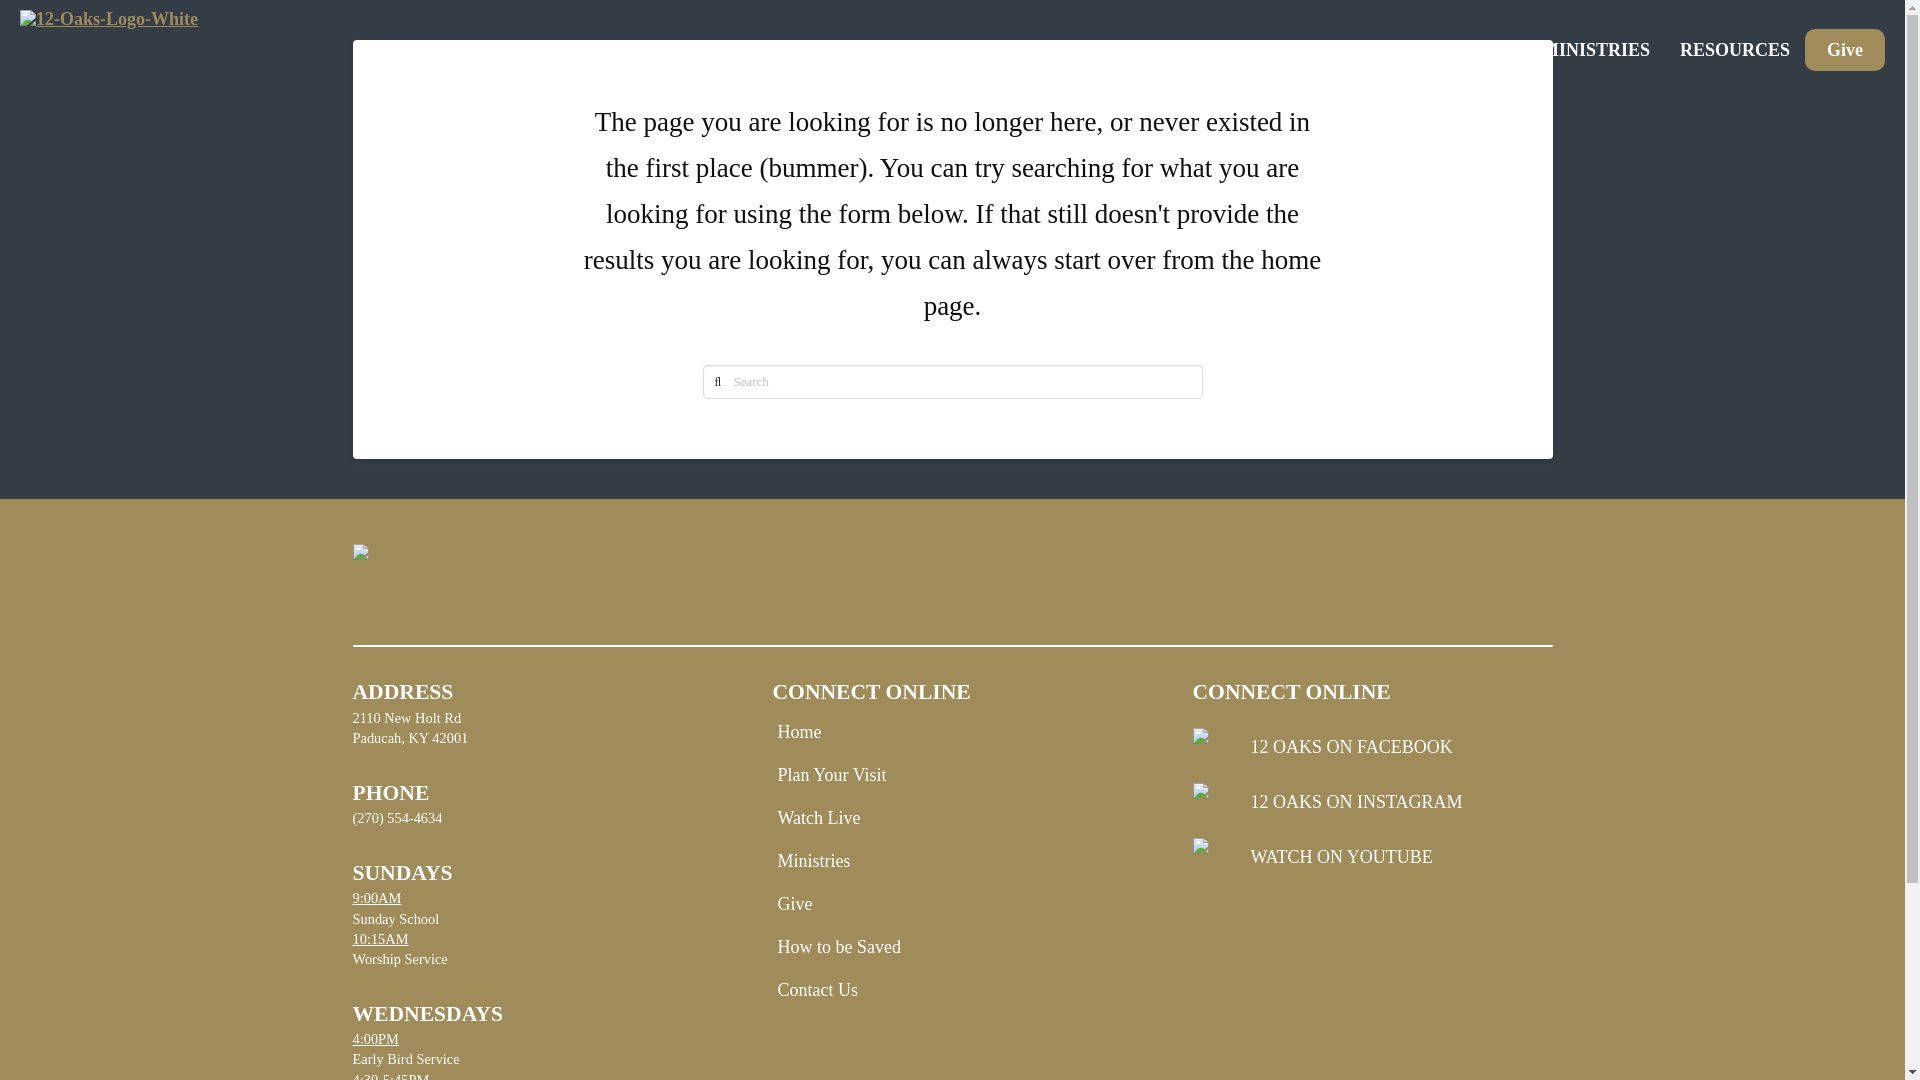 The height and width of the screenshot is (1080, 1920). I want to click on WATCH ON YOUTUBE, so click(1372, 858).